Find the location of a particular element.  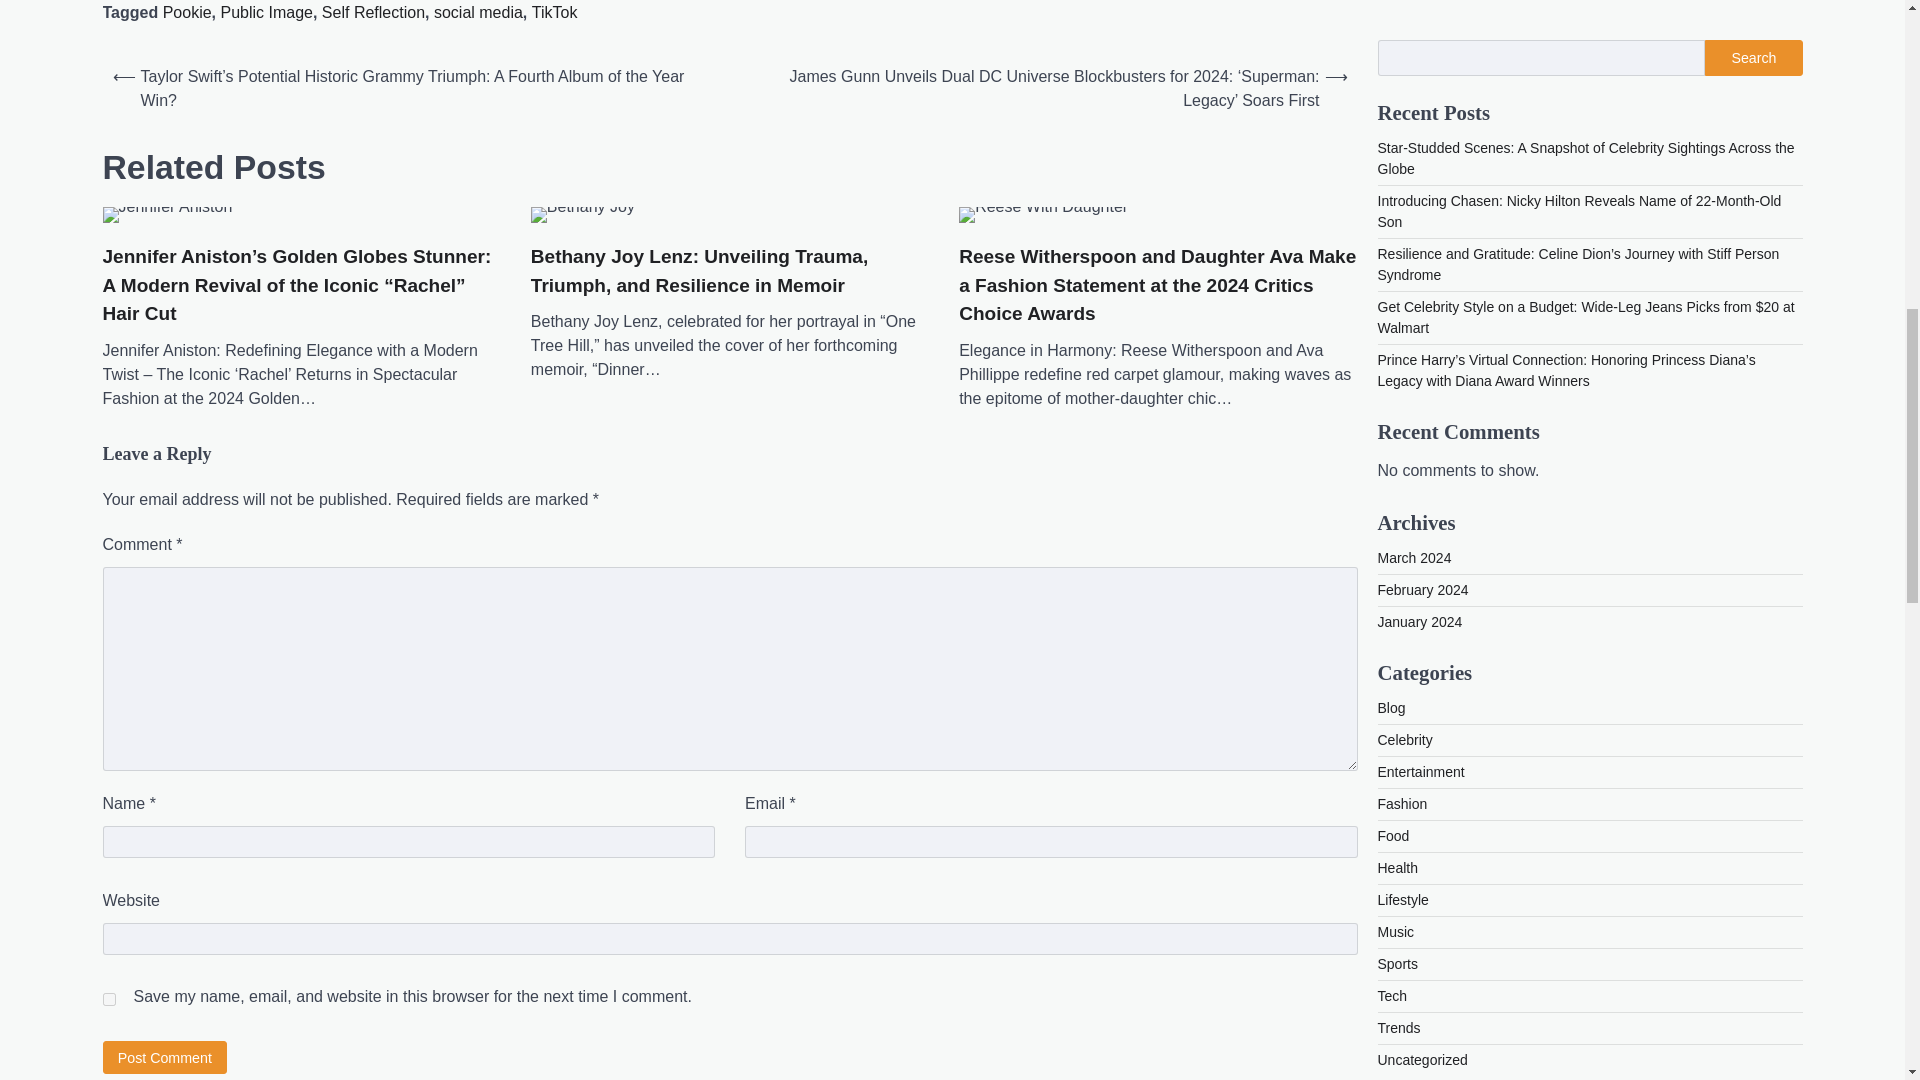

TikTok is located at coordinates (554, 12).